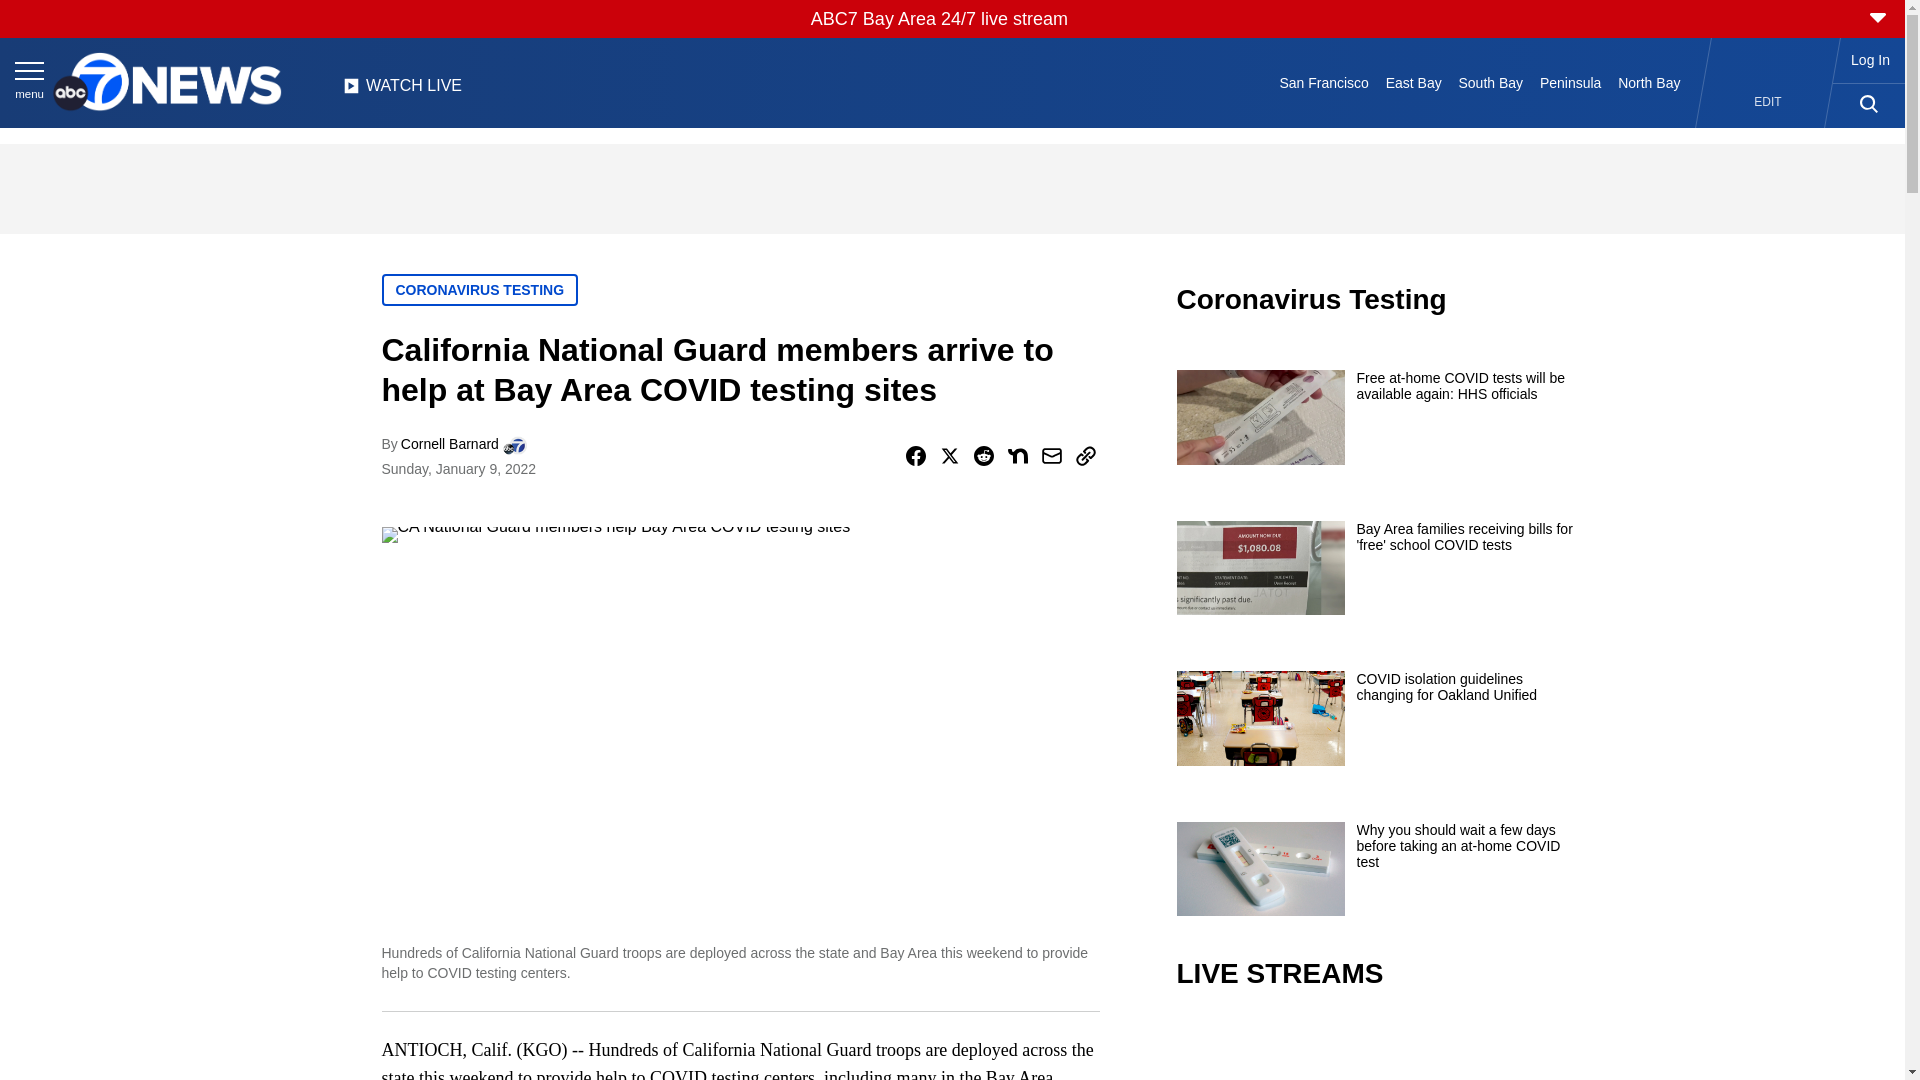 The image size is (1920, 1080). I want to click on San Francisco, so click(1324, 82).